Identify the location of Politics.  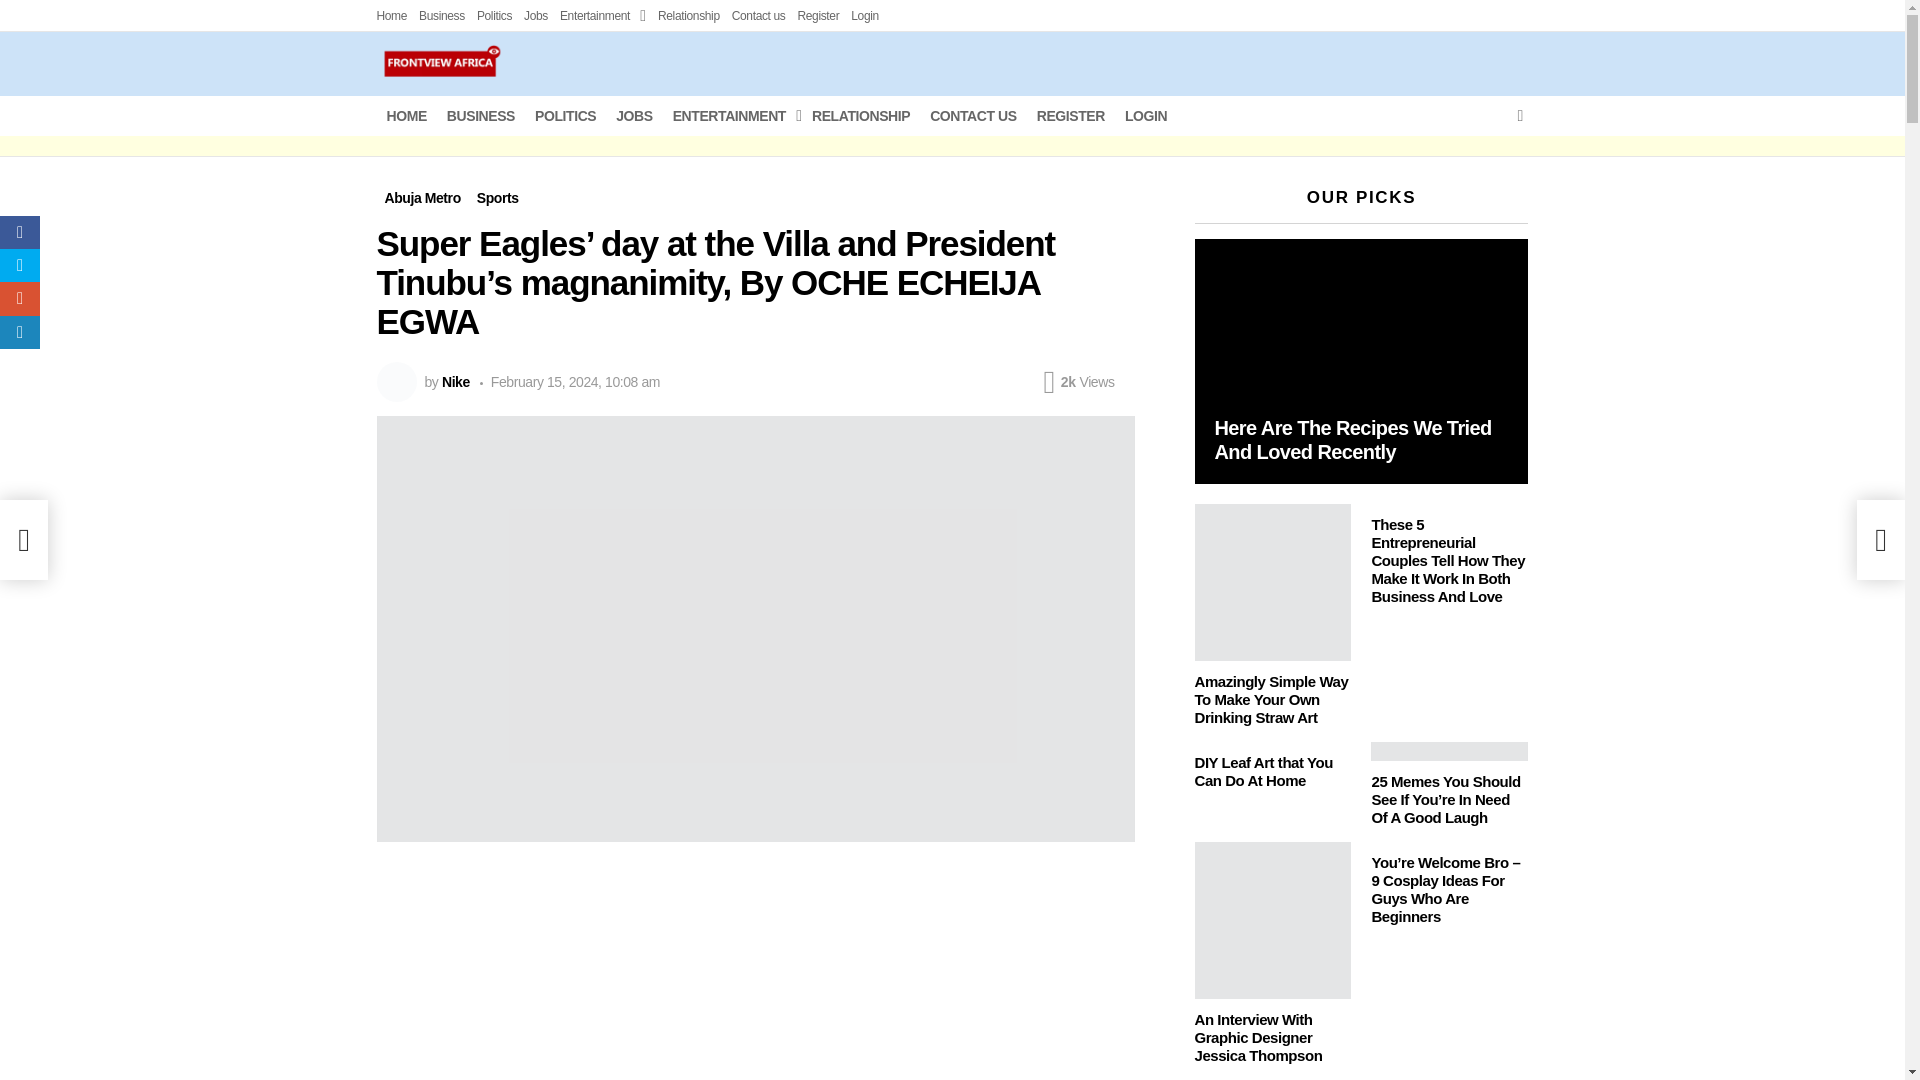
(494, 16).